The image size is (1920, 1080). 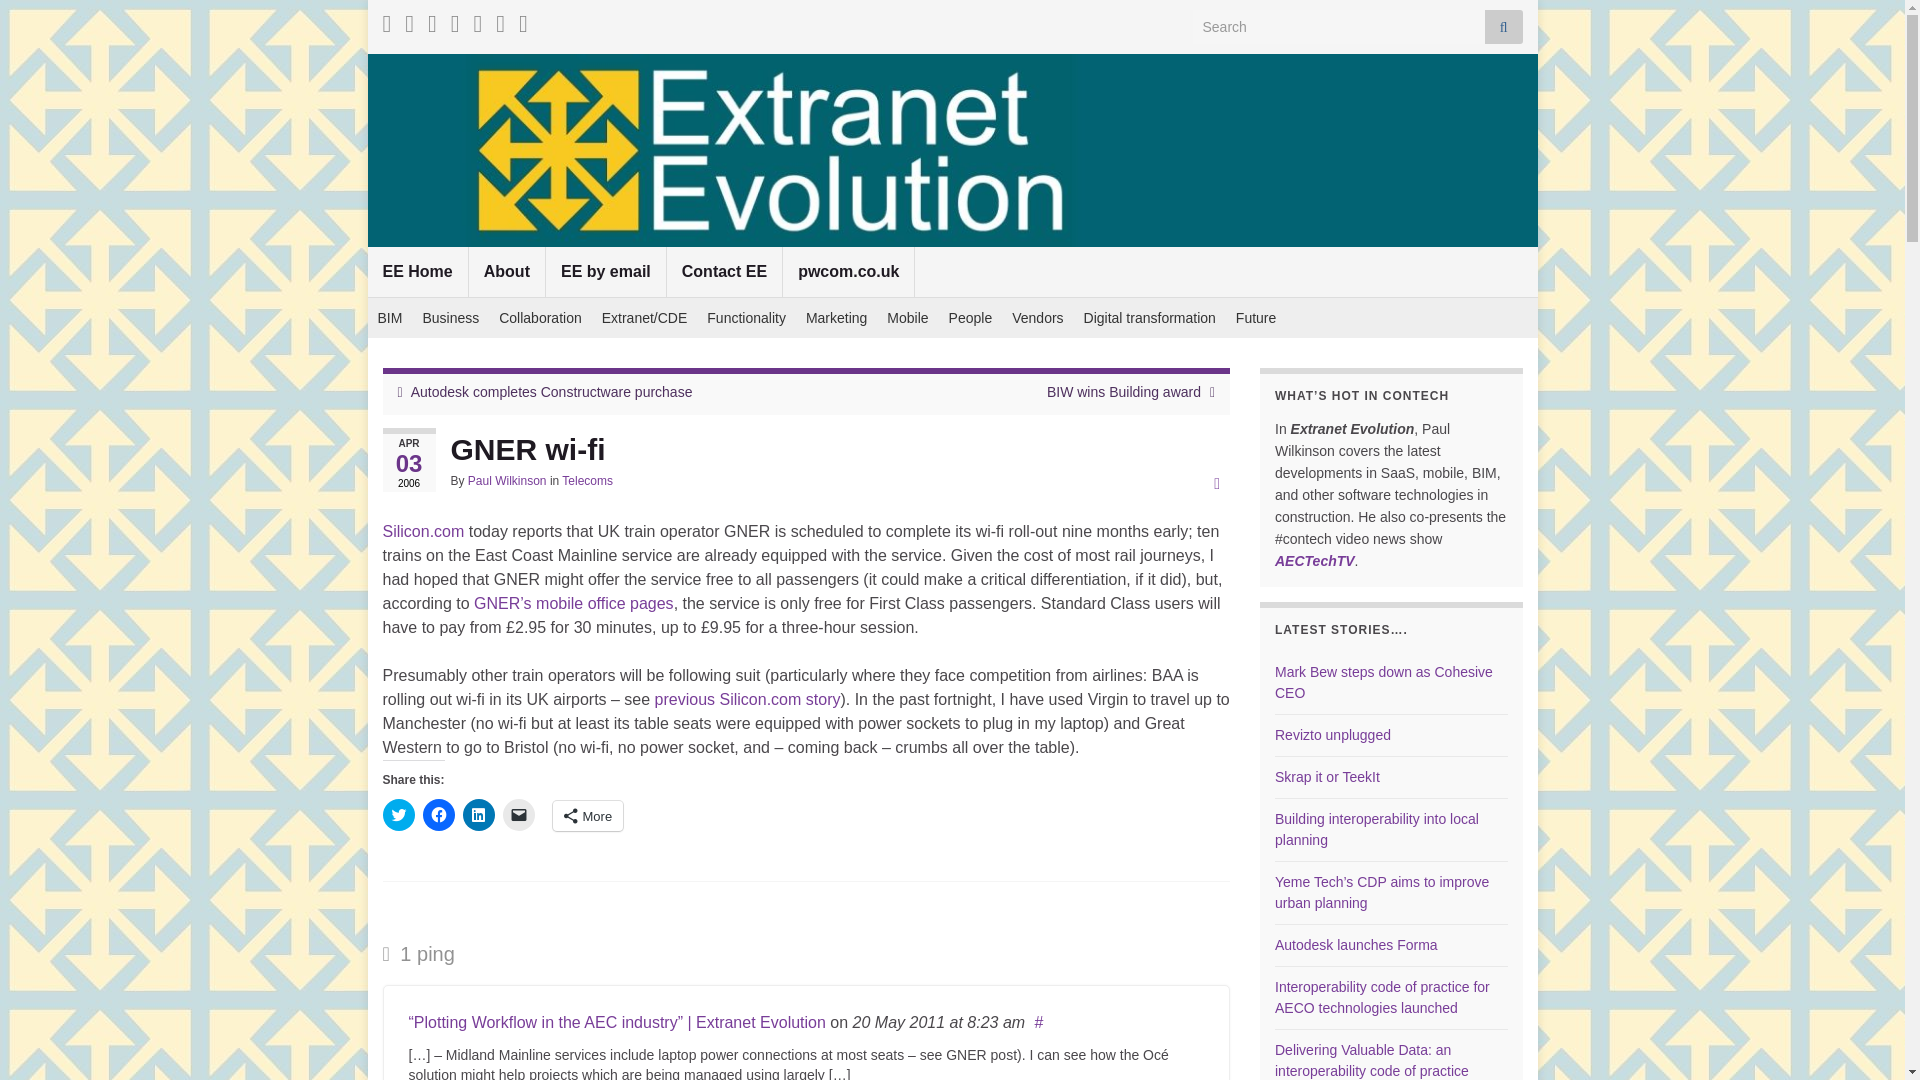 What do you see at coordinates (848, 272) in the screenshot?
I see `pwcom.co.uk Ltd` at bounding box center [848, 272].